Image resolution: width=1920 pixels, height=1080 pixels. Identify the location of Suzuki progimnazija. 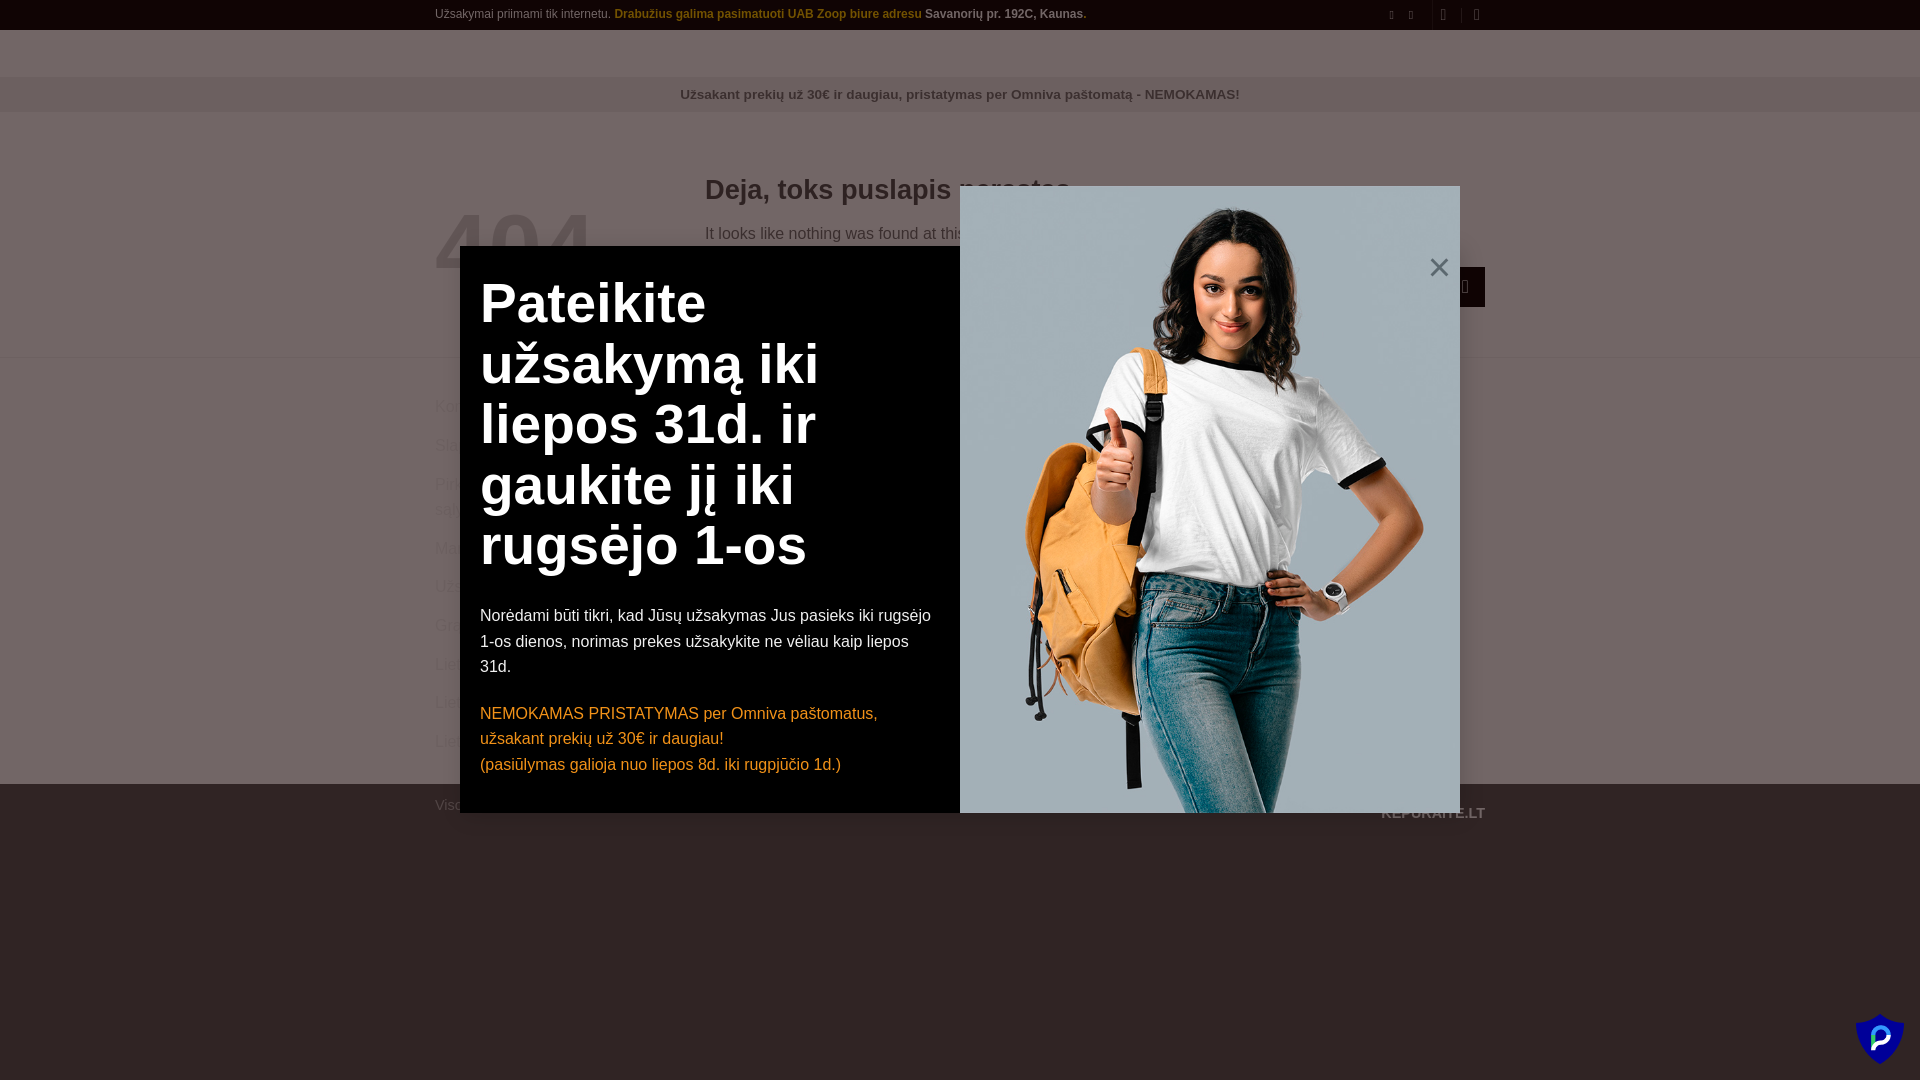
(776, 523).